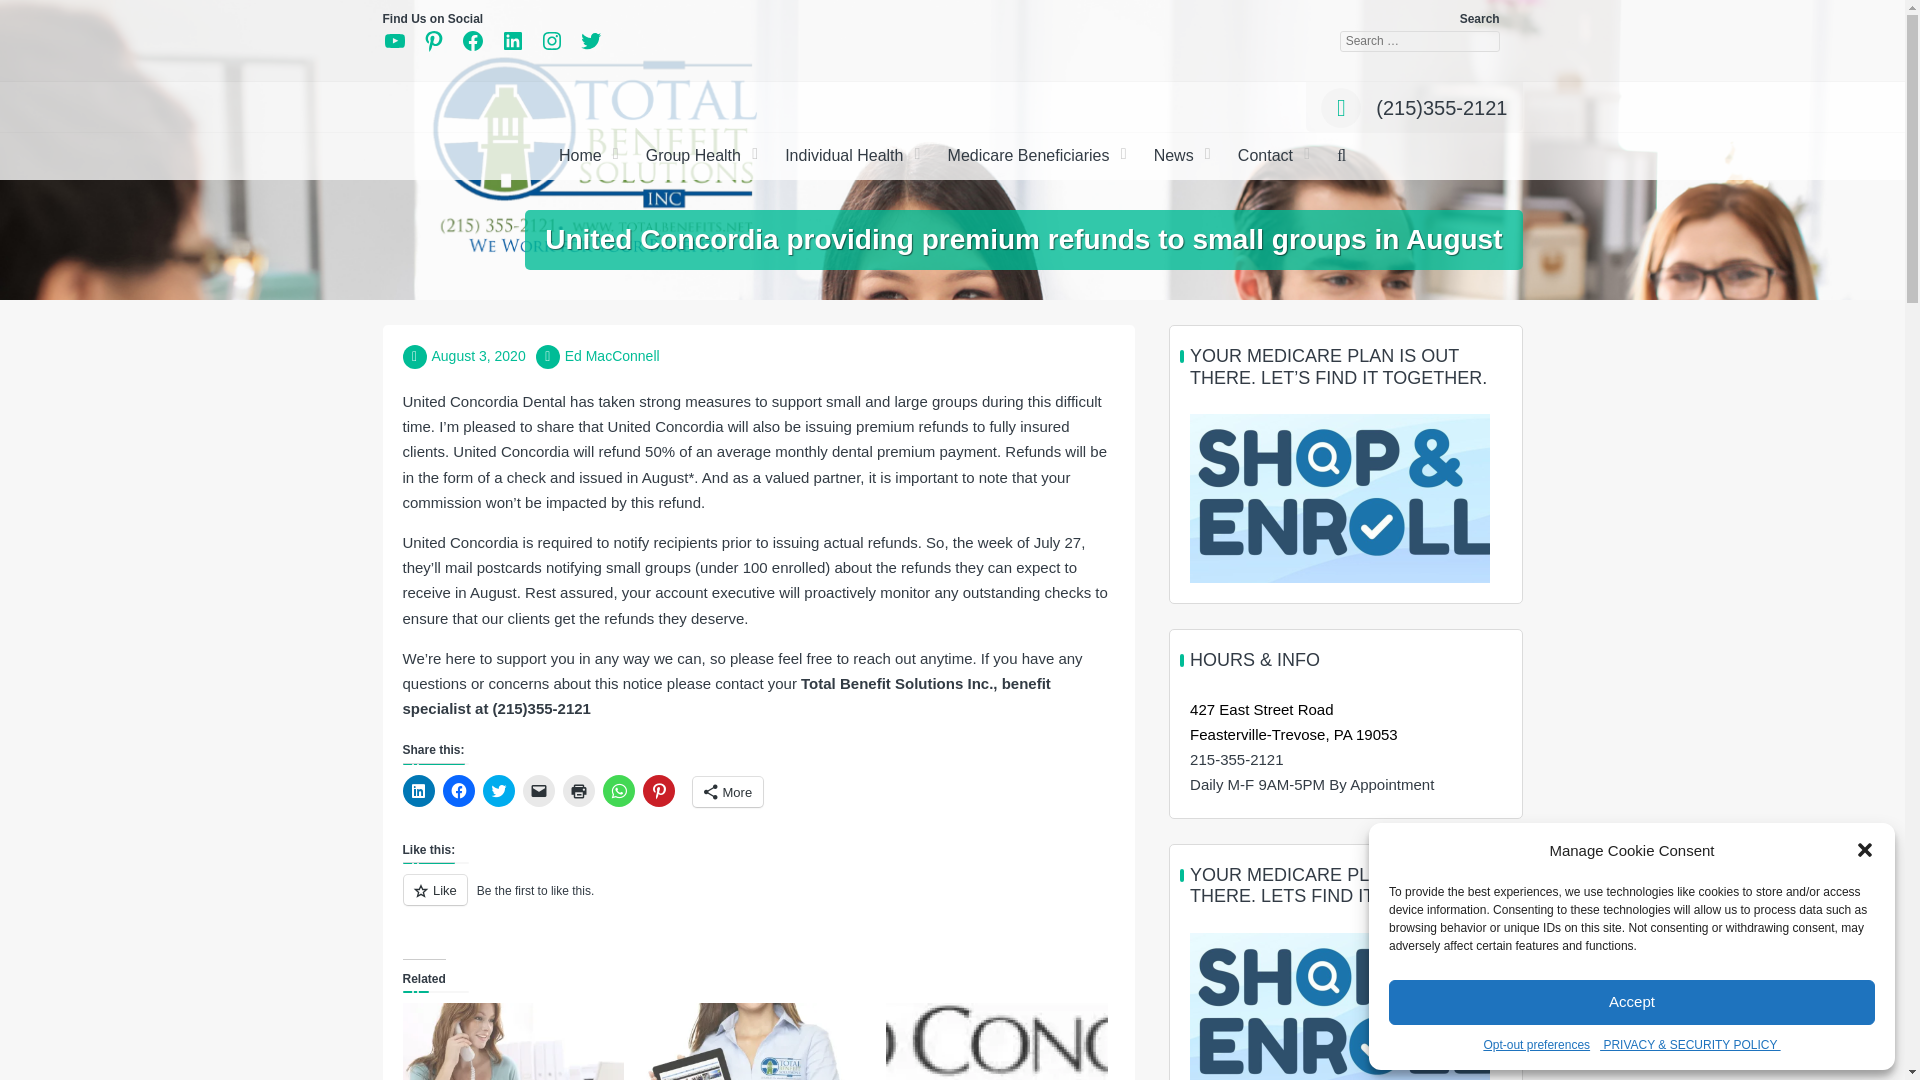  Describe the element at coordinates (757, 900) in the screenshot. I see `Like or Reblog` at that location.